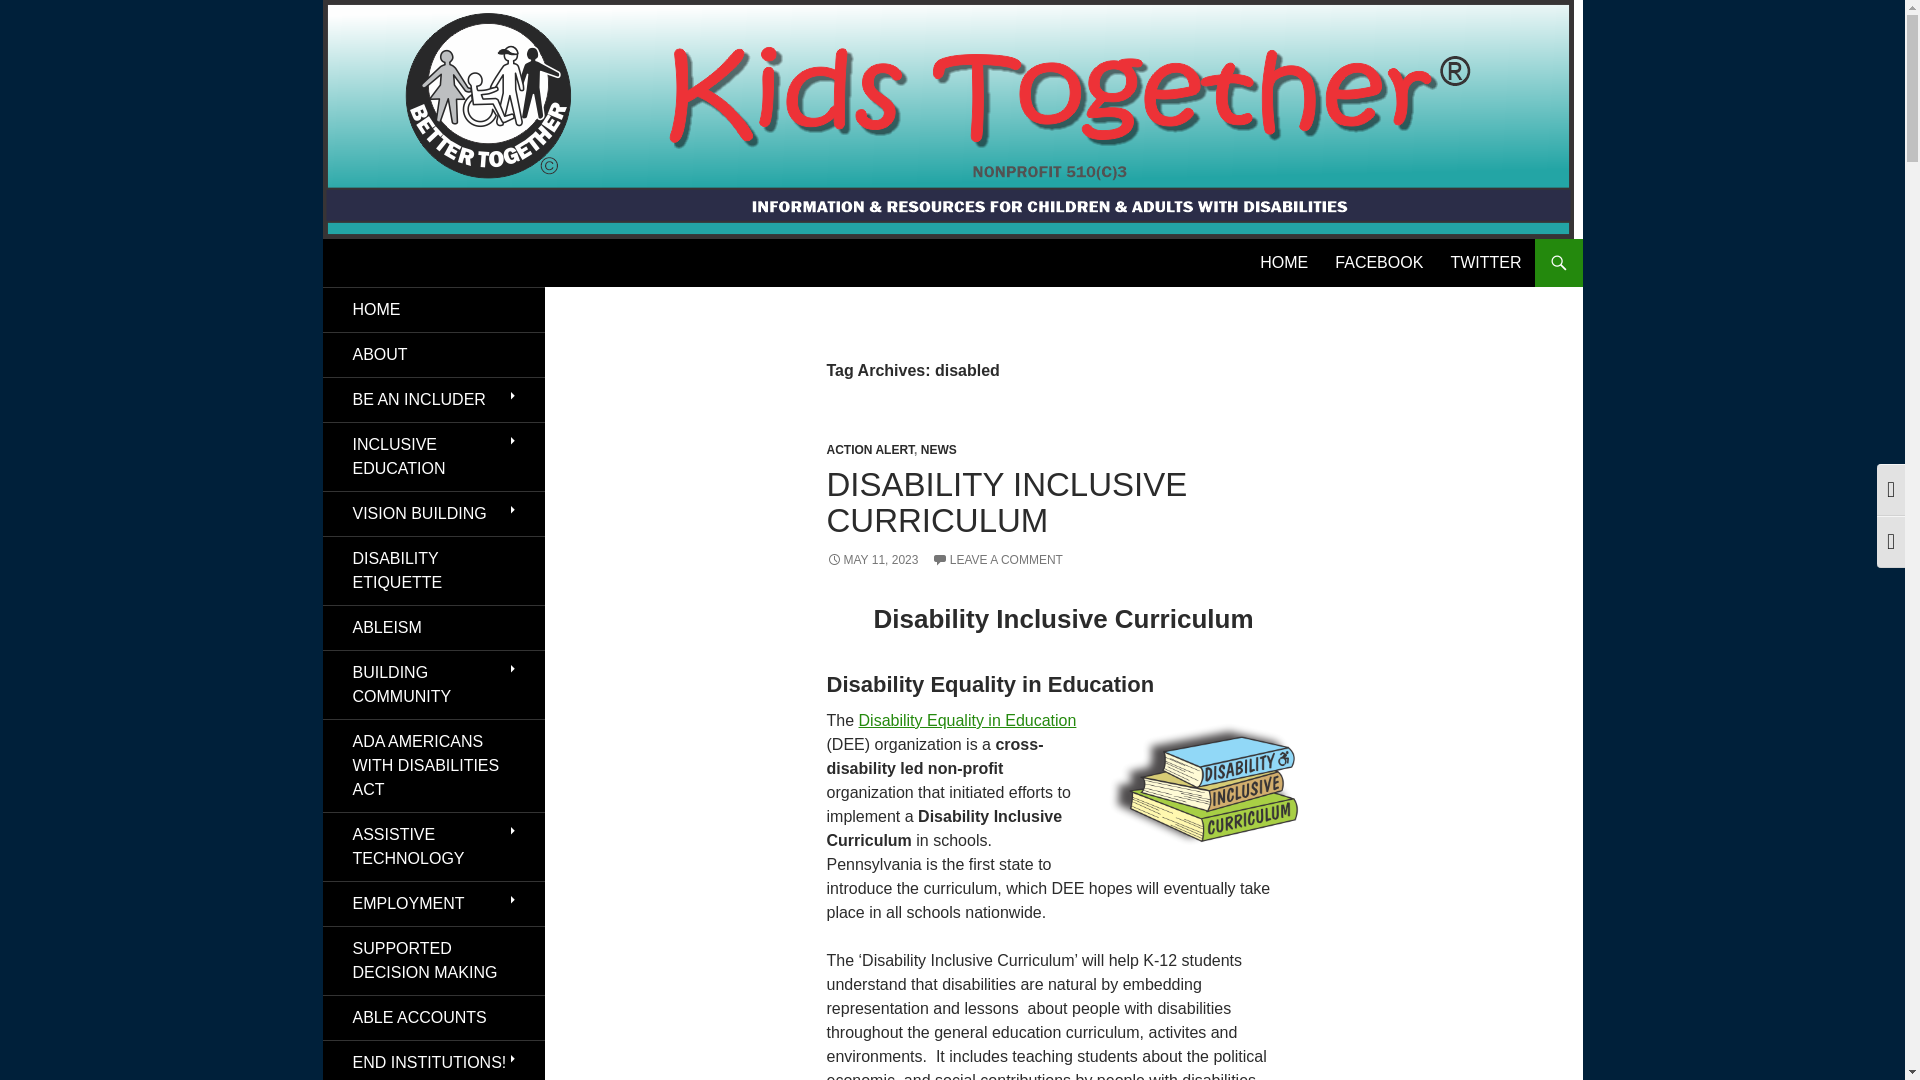 Image resolution: width=1920 pixels, height=1080 pixels. Describe the element at coordinates (1006, 502) in the screenshot. I see `DISABILITY INCLUSIVE CURRICULUM` at that location.